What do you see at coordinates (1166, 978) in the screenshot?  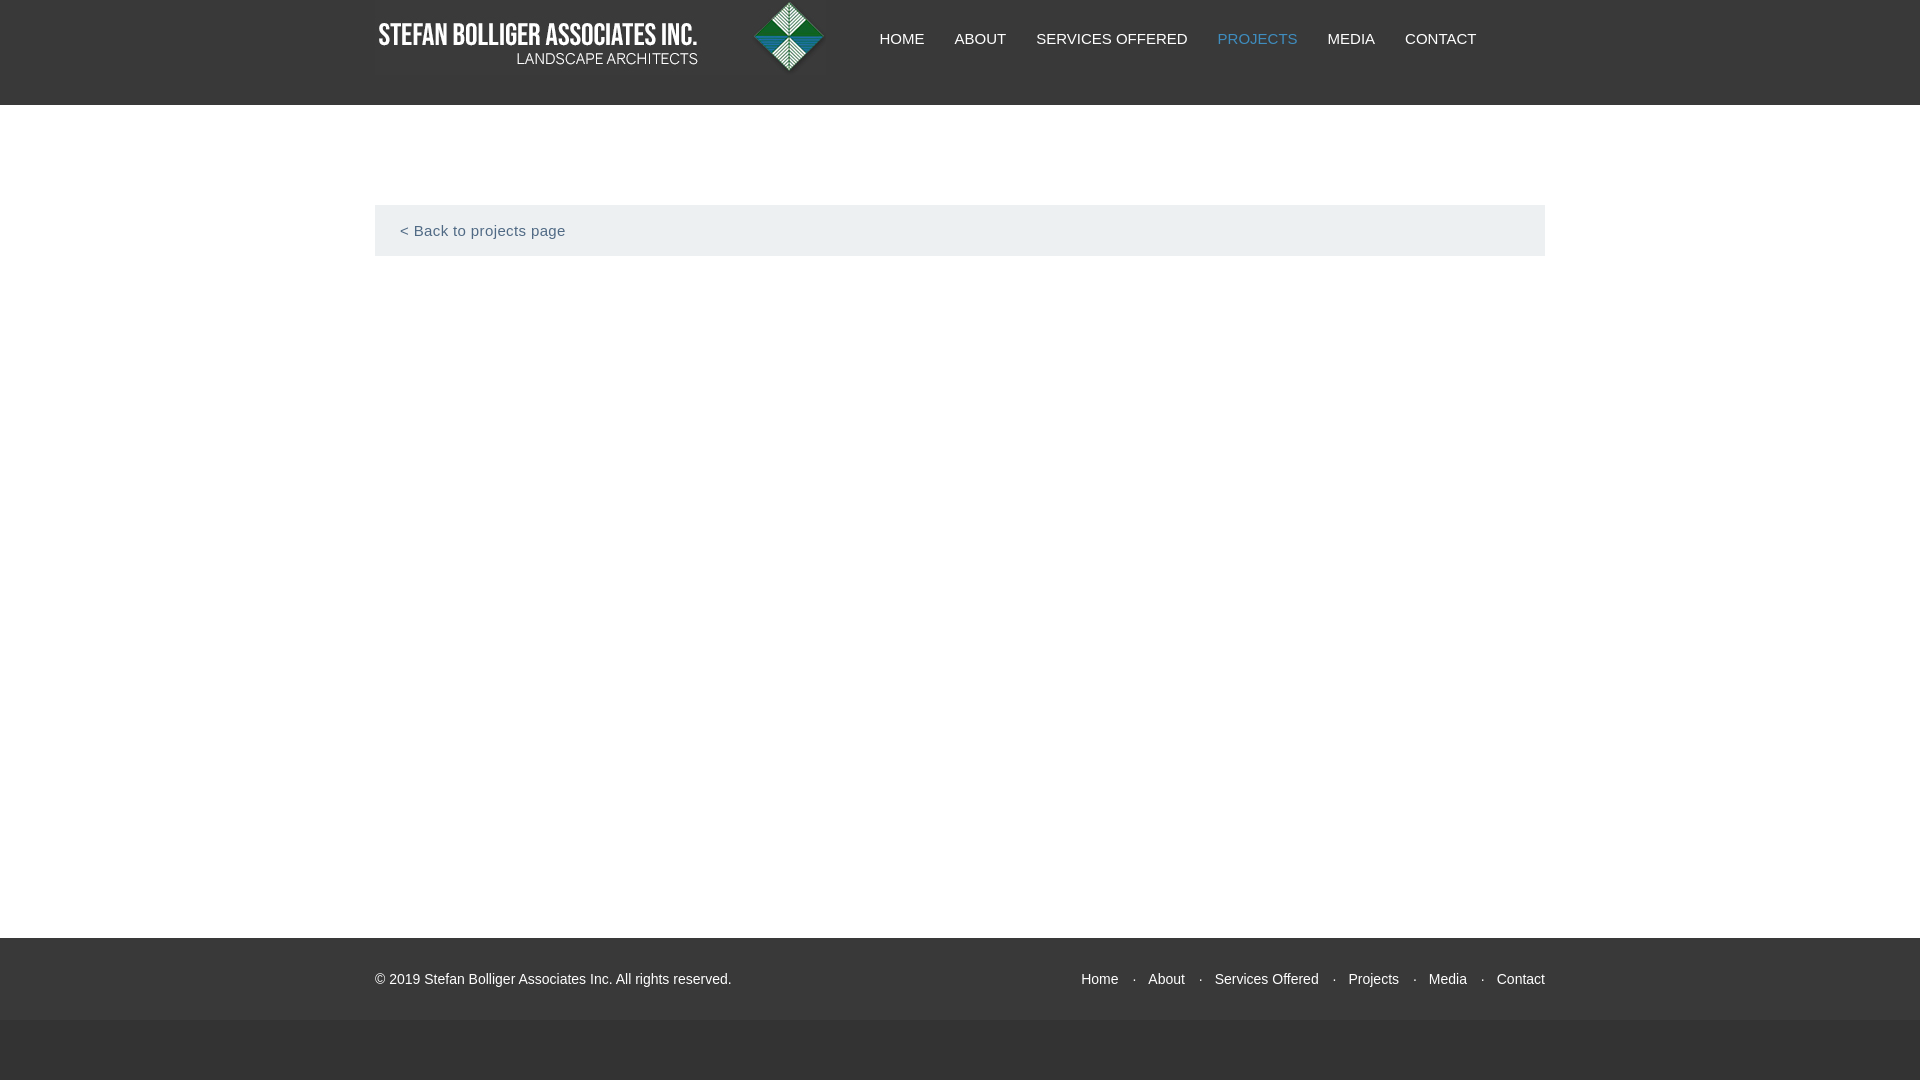 I see `About` at bounding box center [1166, 978].